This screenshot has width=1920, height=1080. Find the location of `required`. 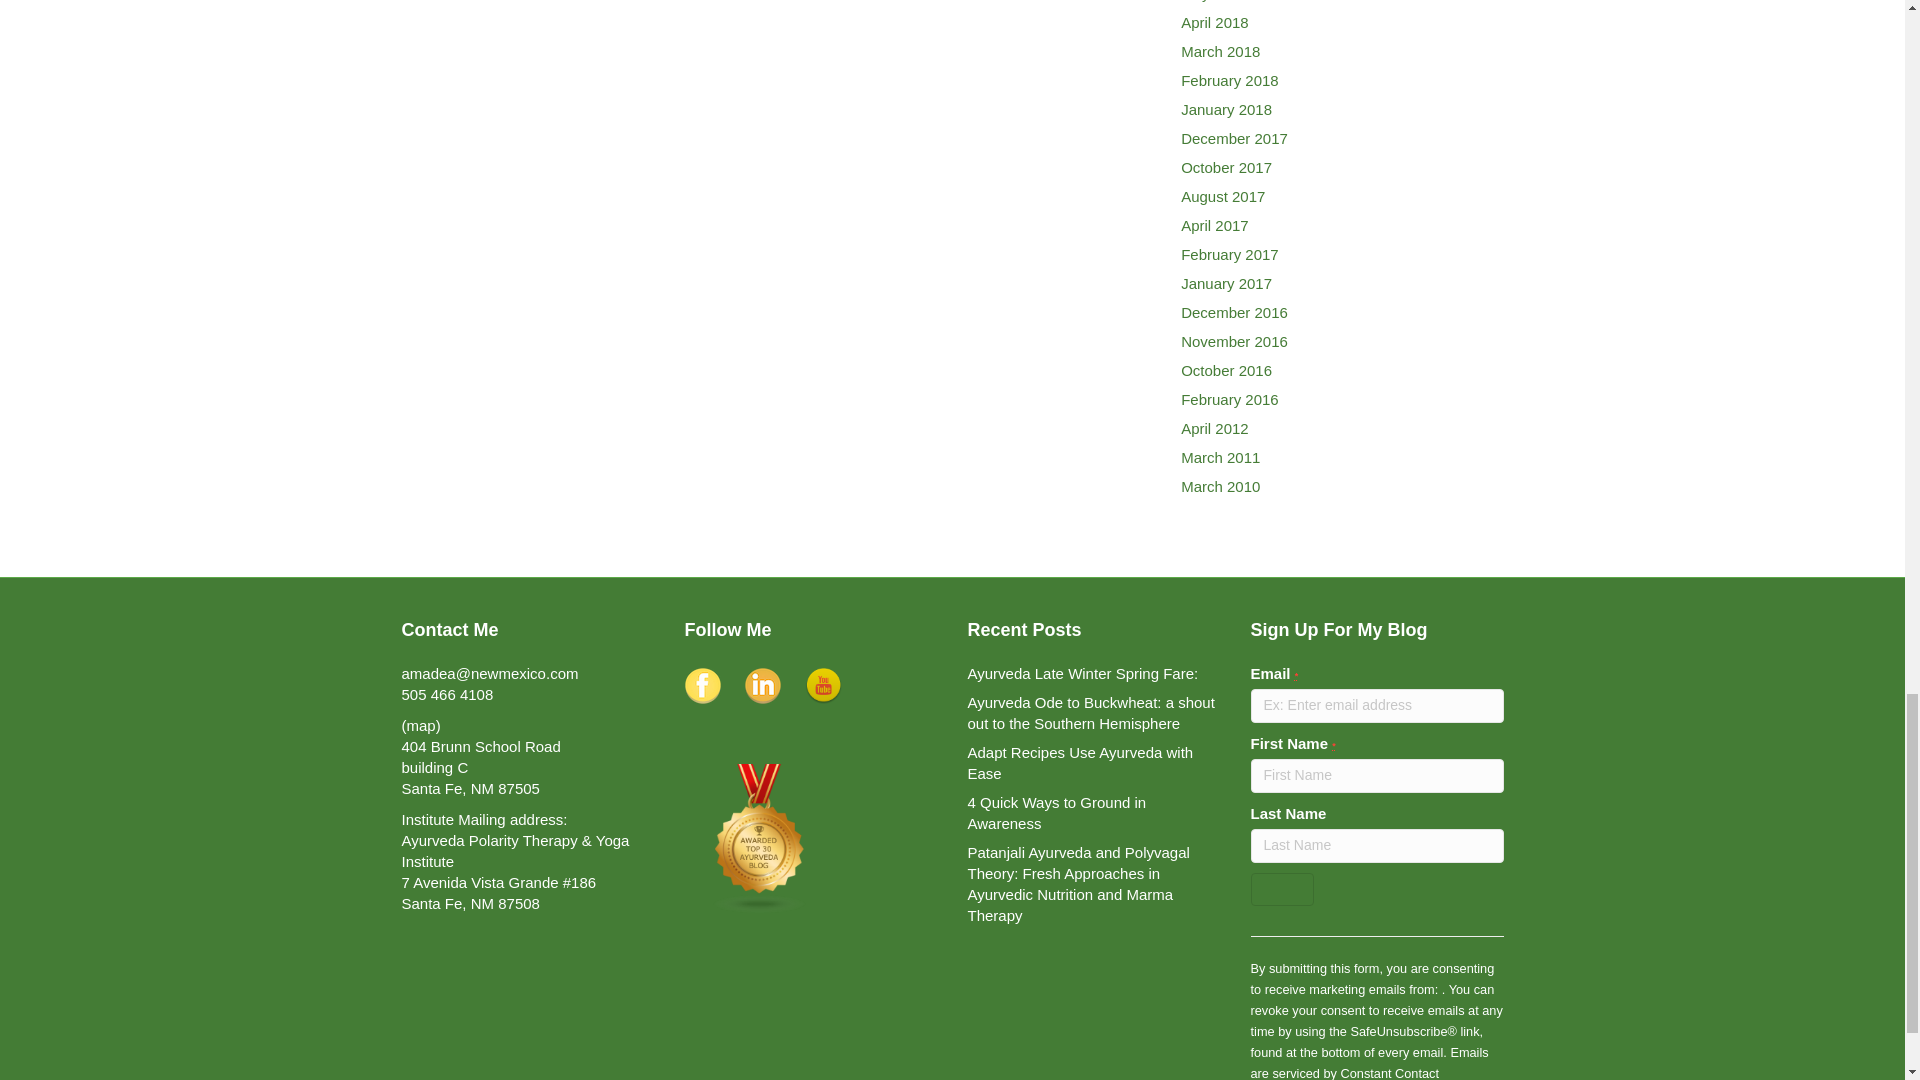

required is located at coordinates (1296, 676).